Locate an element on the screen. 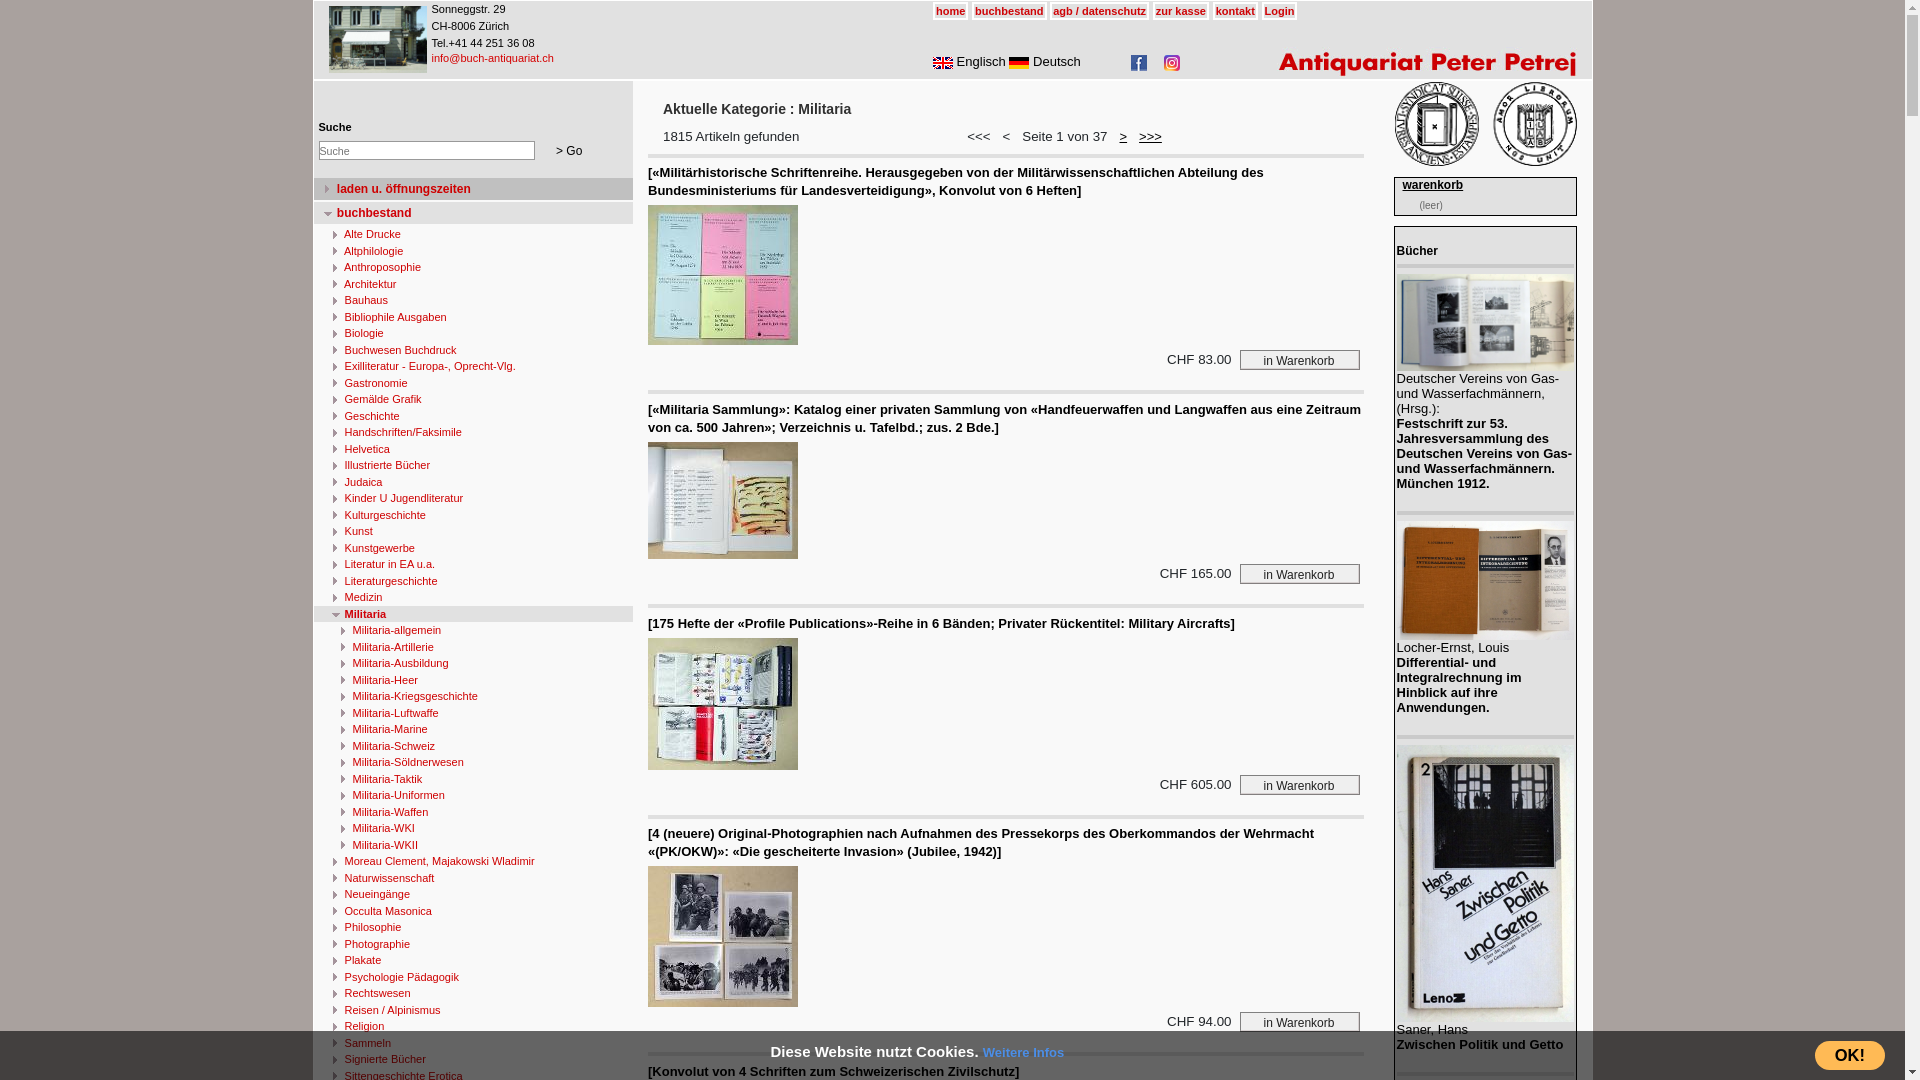 This screenshot has height=1080, width=1920. Militaria-Schweiz is located at coordinates (474, 746).